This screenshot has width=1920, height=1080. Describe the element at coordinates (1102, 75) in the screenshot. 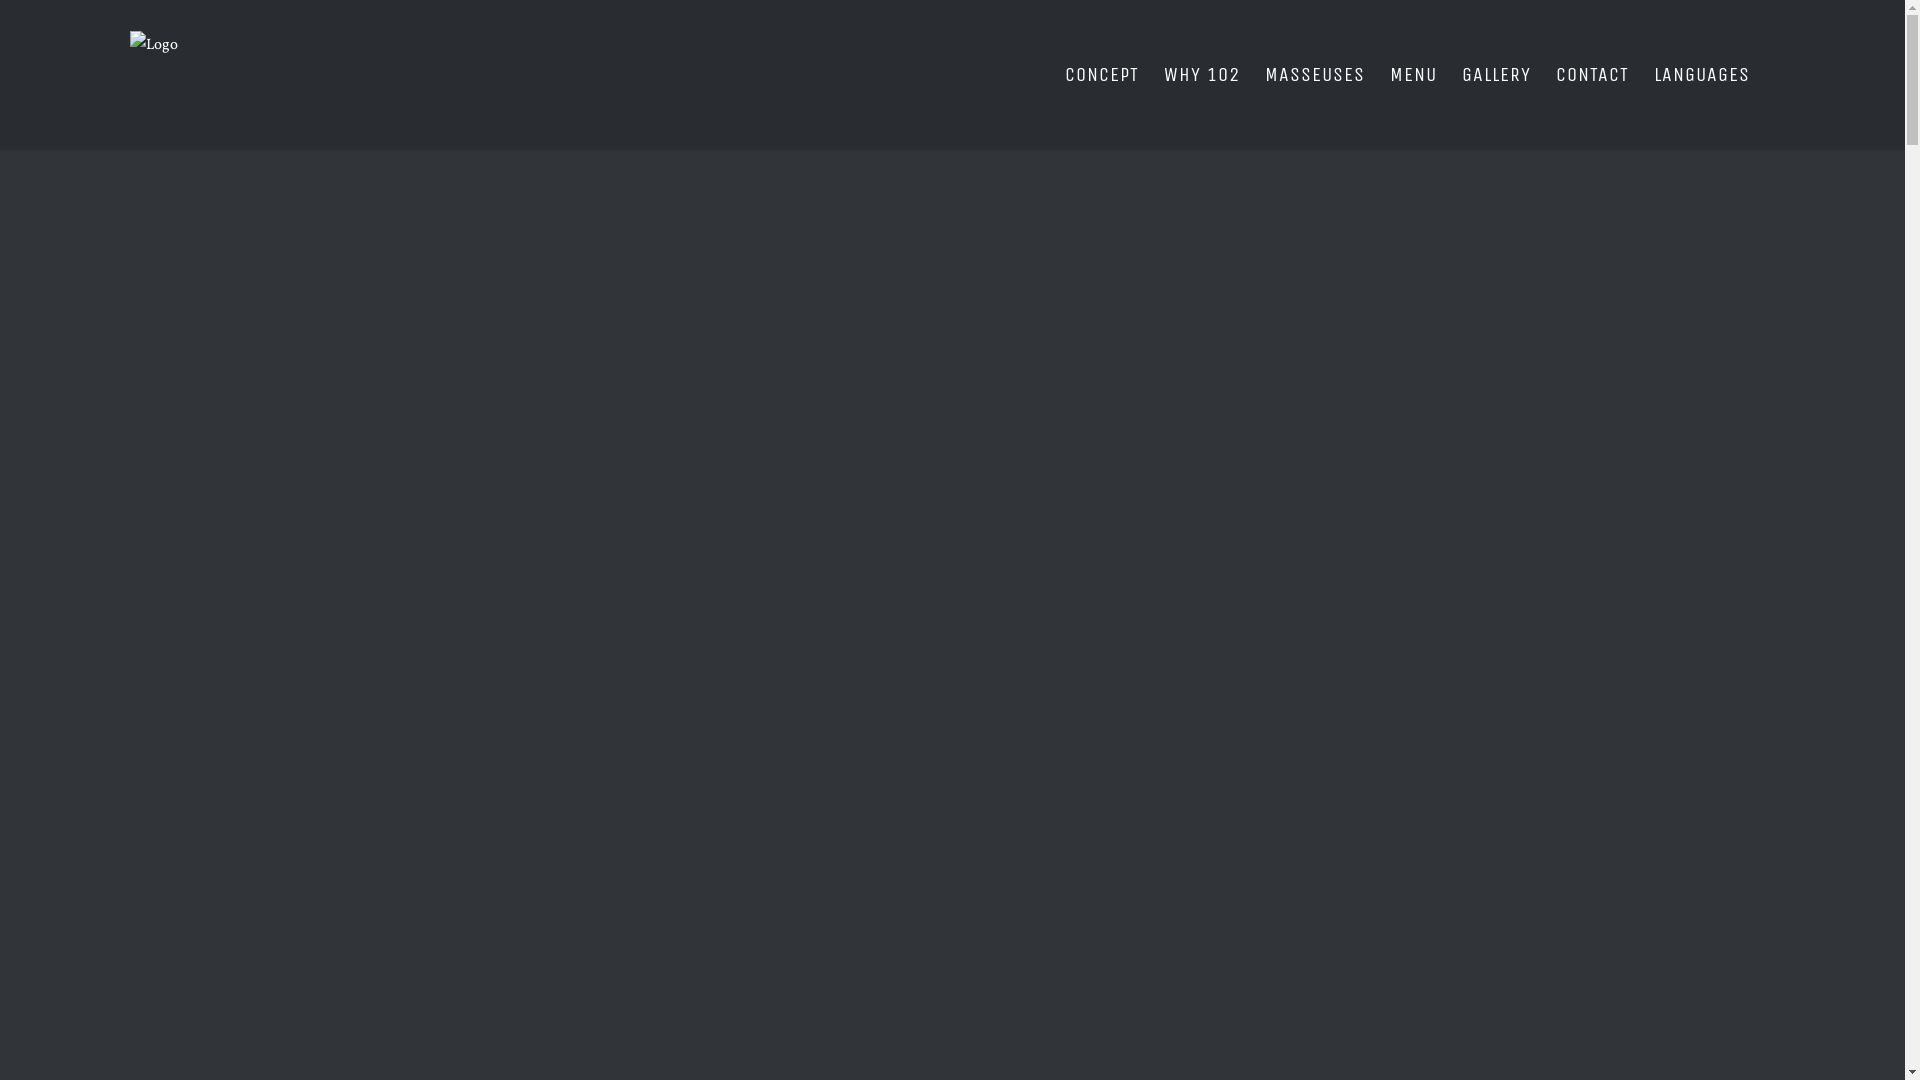

I see `CONCEPT` at that location.